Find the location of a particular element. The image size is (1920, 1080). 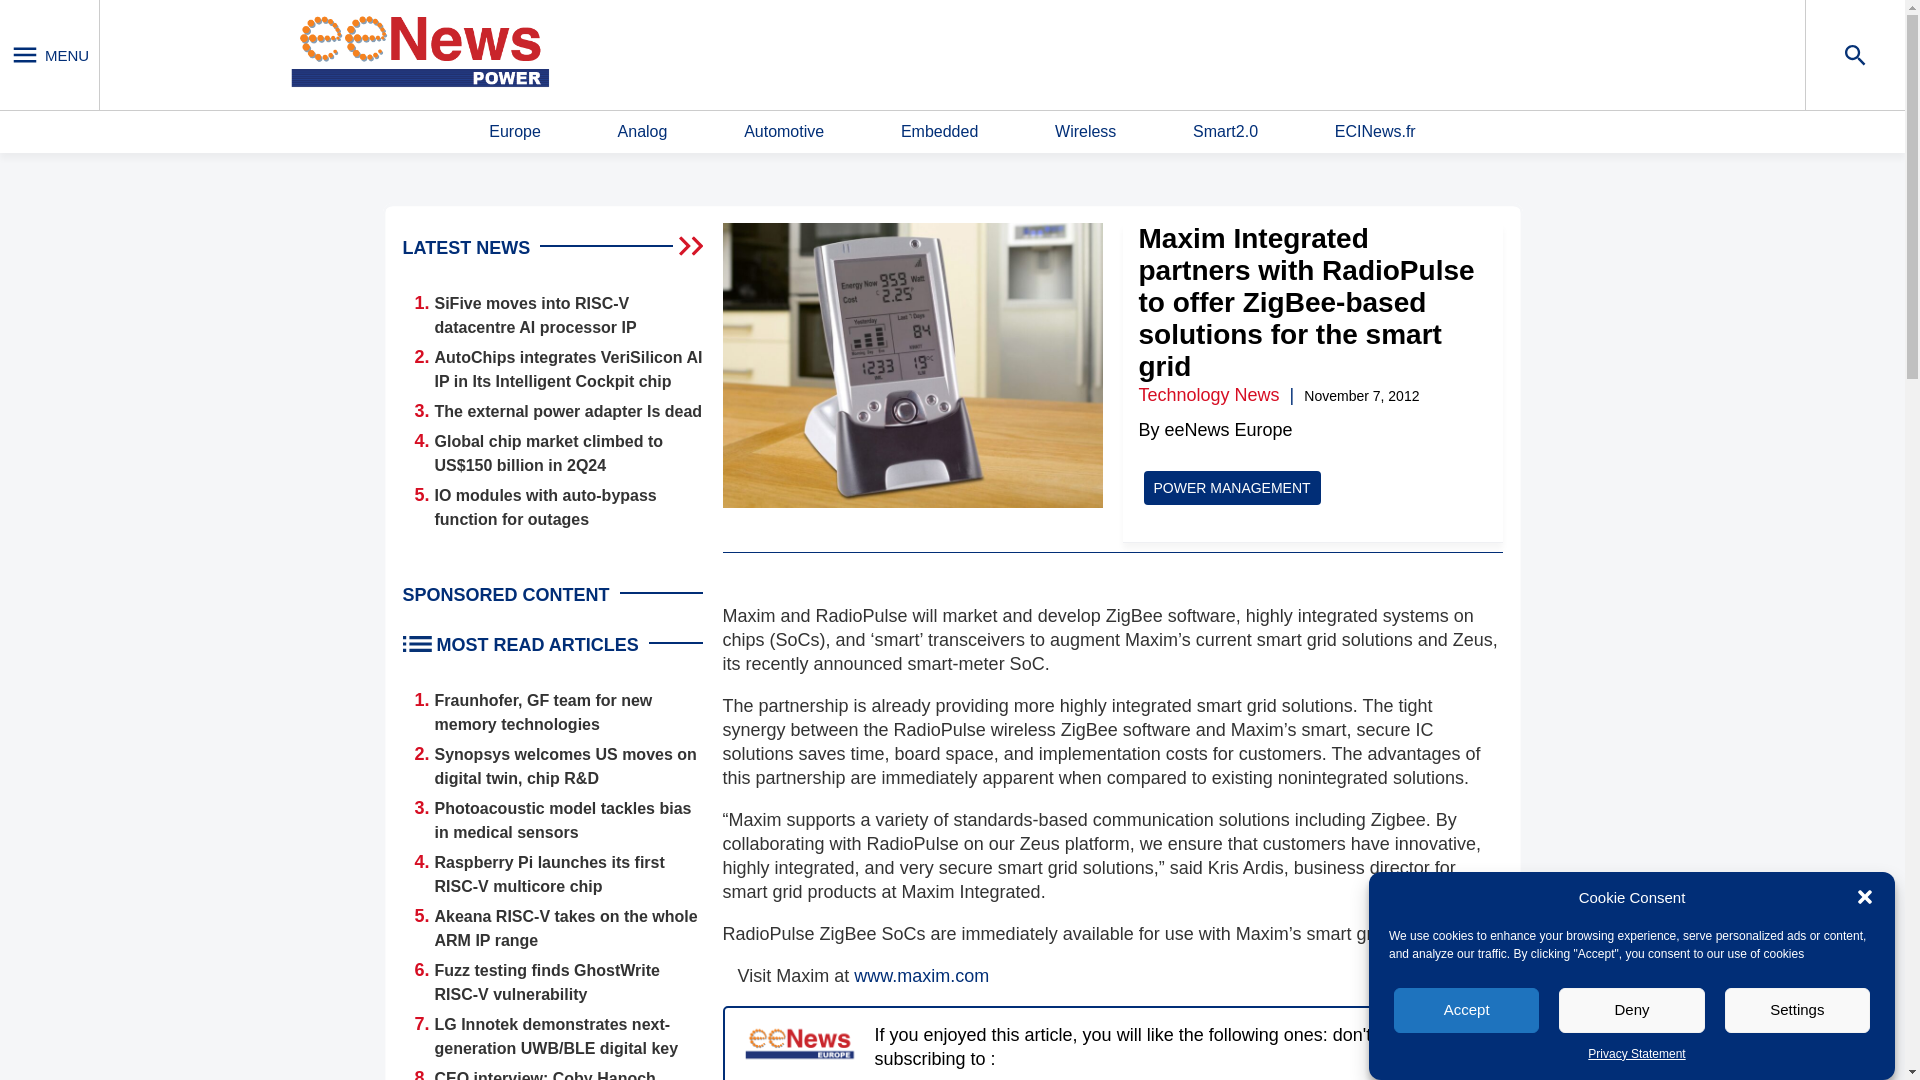

www.maxim.com is located at coordinates (921, 976).